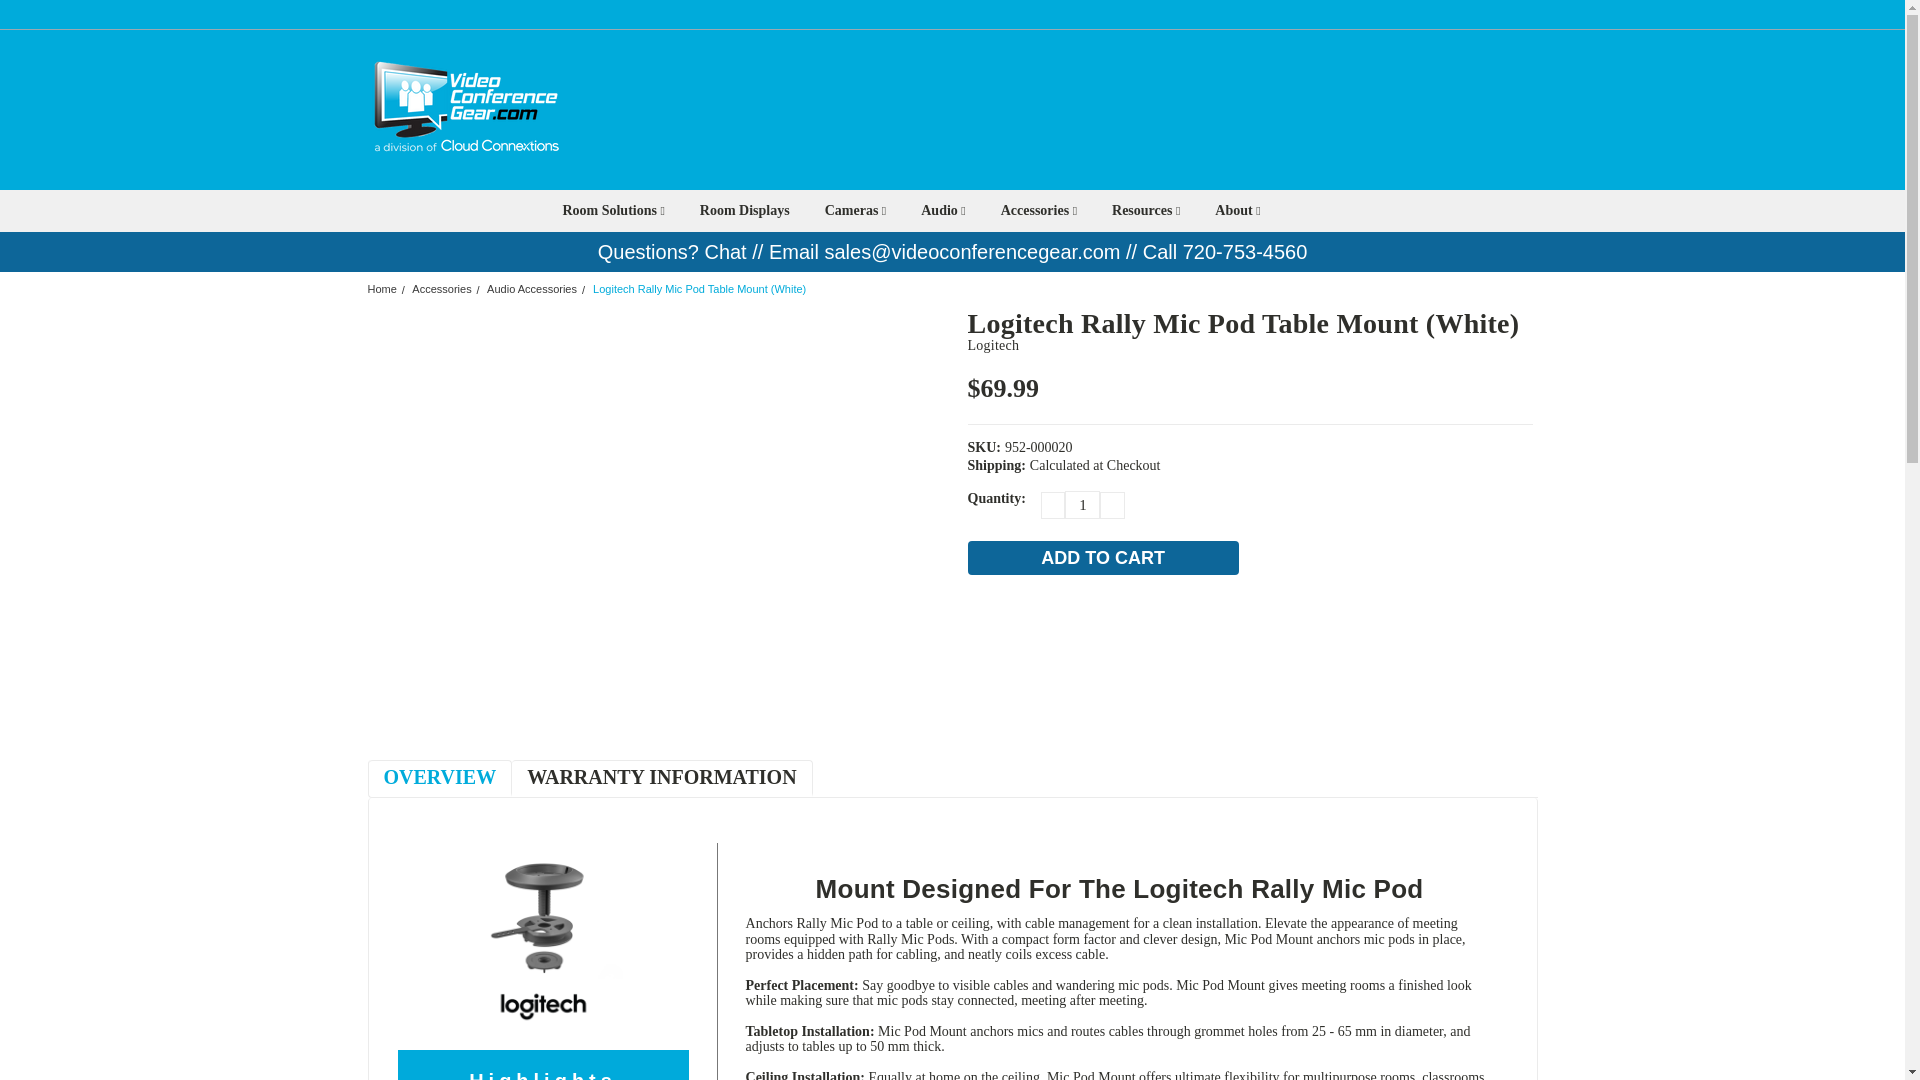 The image size is (1920, 1080). Describe the element at coordinates (1102, 558) in the screenshot. I see `Add to Cart` at that location.